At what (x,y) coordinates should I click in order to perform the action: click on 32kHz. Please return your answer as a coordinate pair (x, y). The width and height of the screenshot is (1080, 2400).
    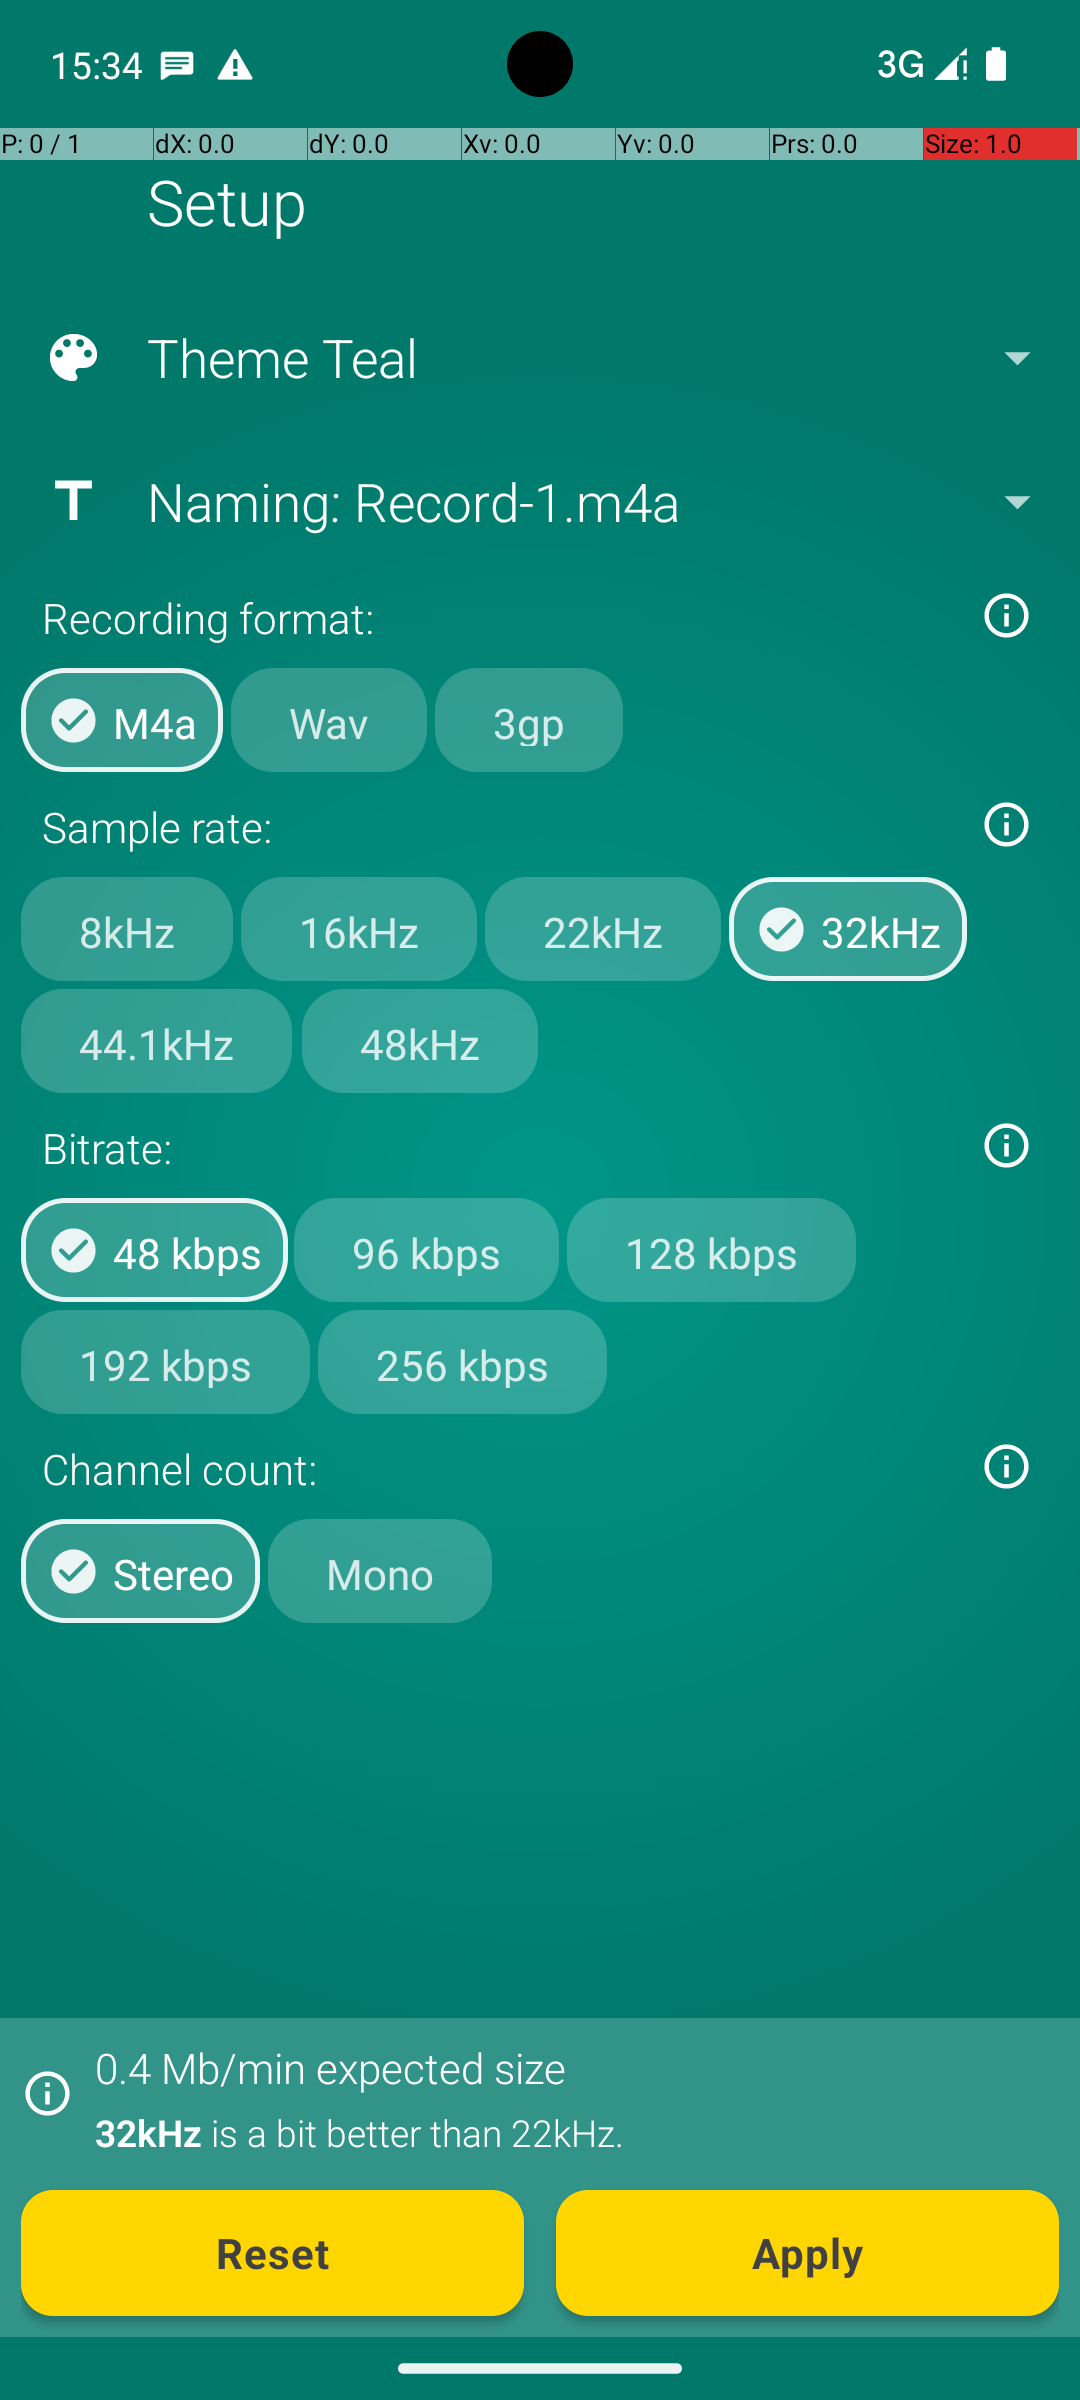
    Looking at the image, I should click on (848, 929).